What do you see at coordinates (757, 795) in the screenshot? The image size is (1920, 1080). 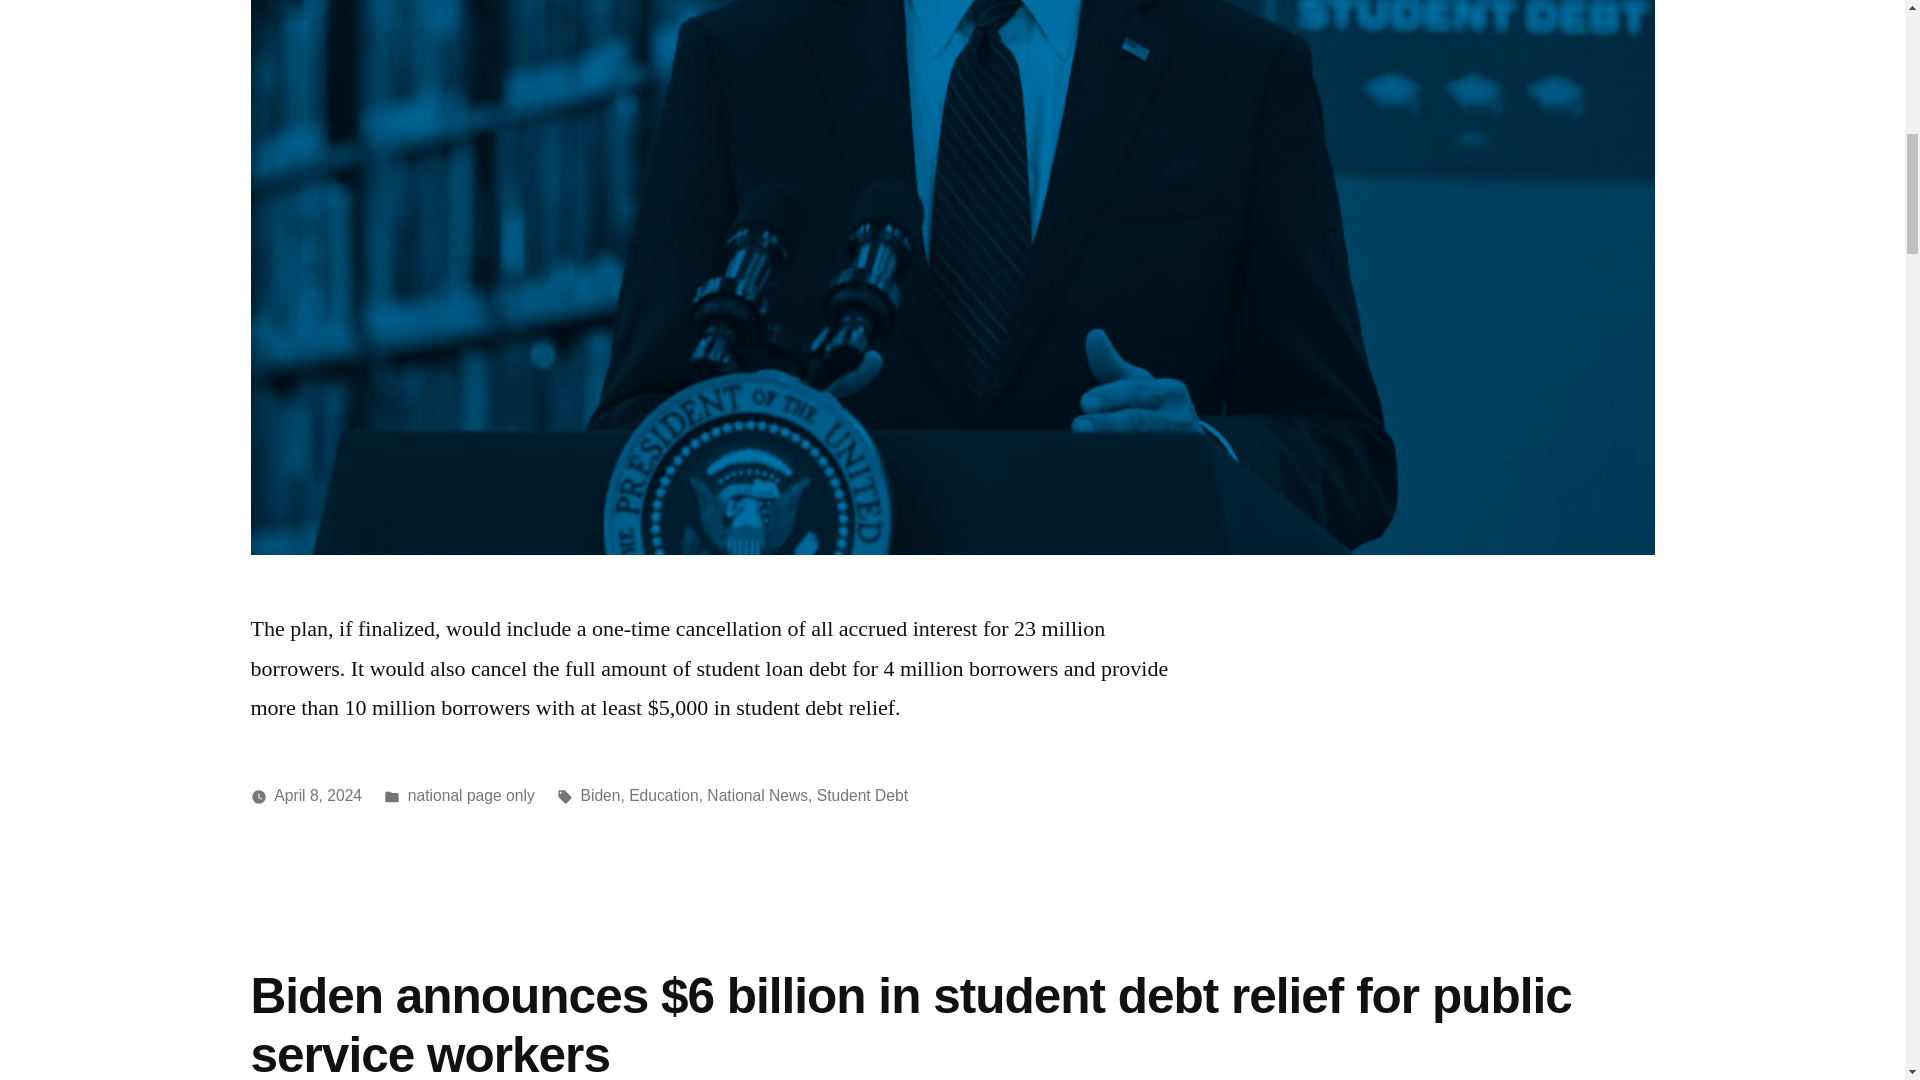 I see `National News` at bounding box center [757, 795].